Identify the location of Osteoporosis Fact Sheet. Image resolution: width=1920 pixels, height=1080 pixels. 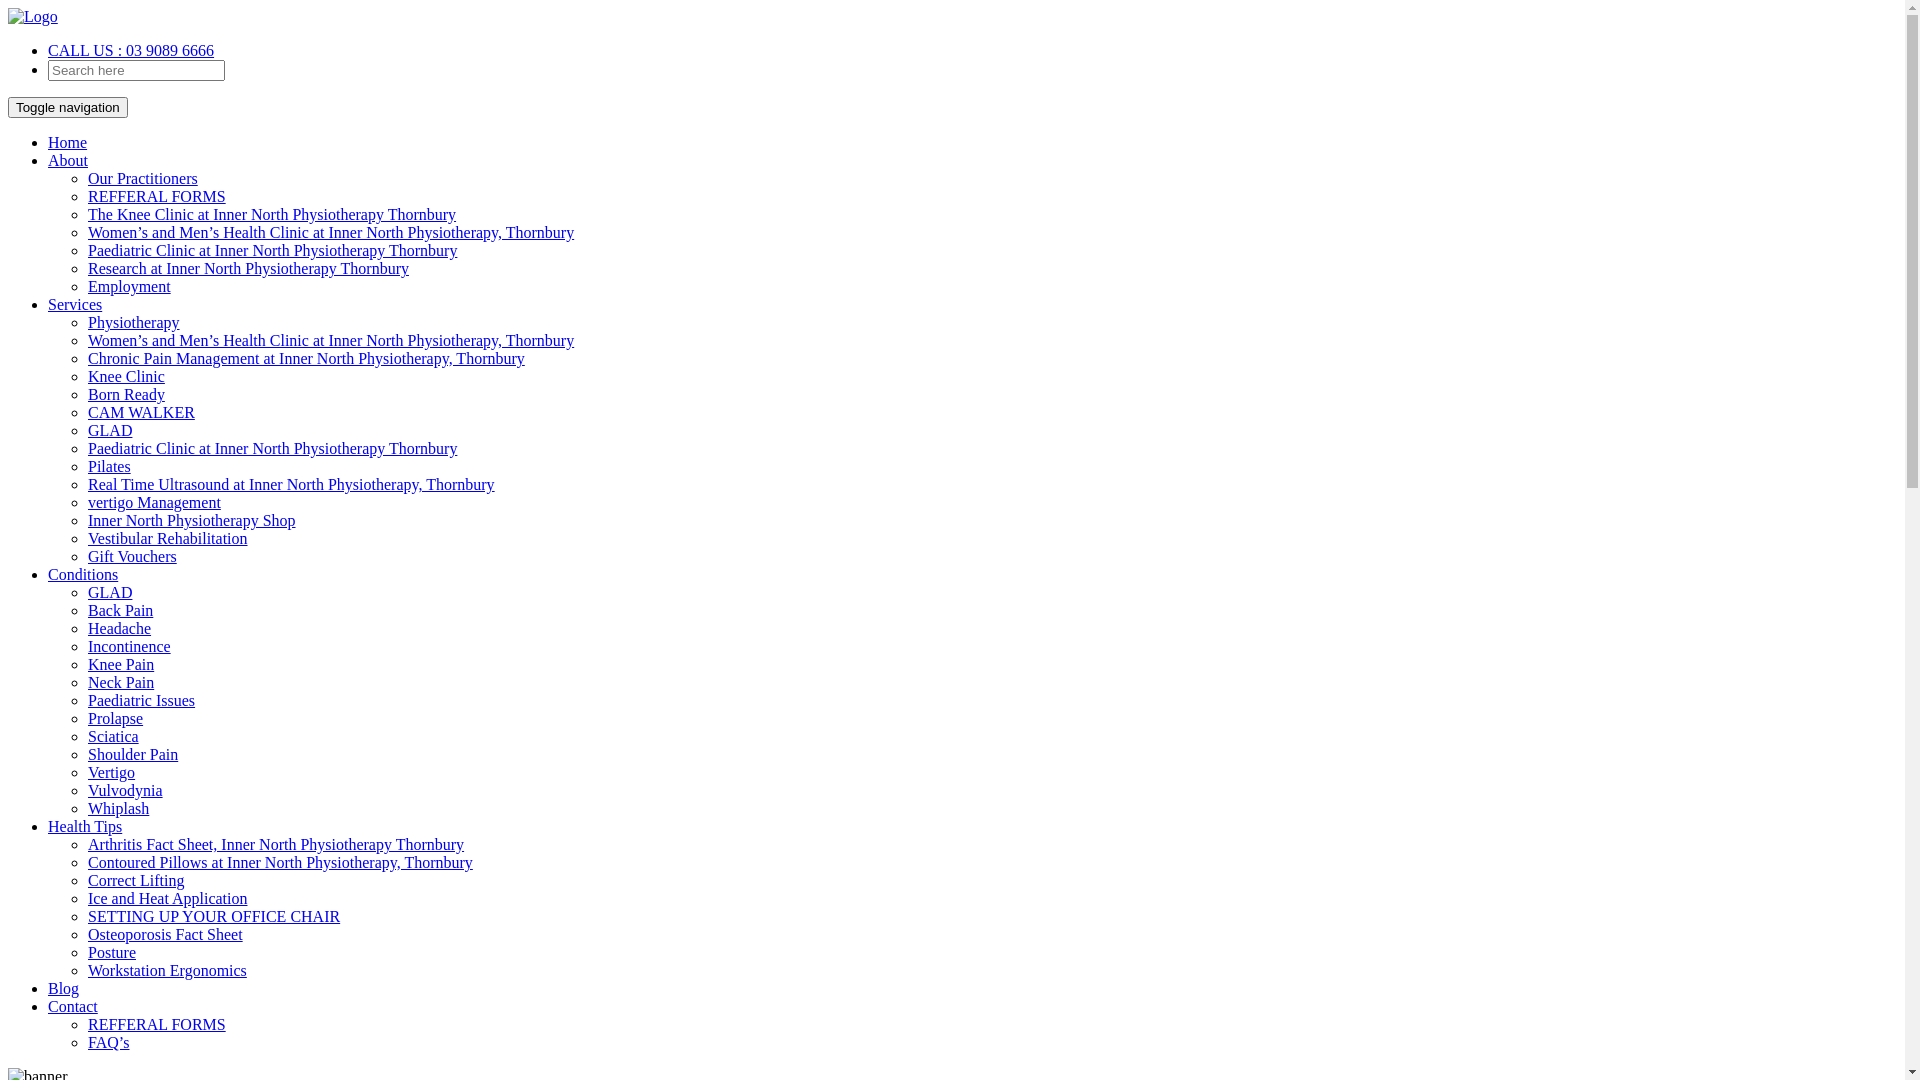
(166, 934).